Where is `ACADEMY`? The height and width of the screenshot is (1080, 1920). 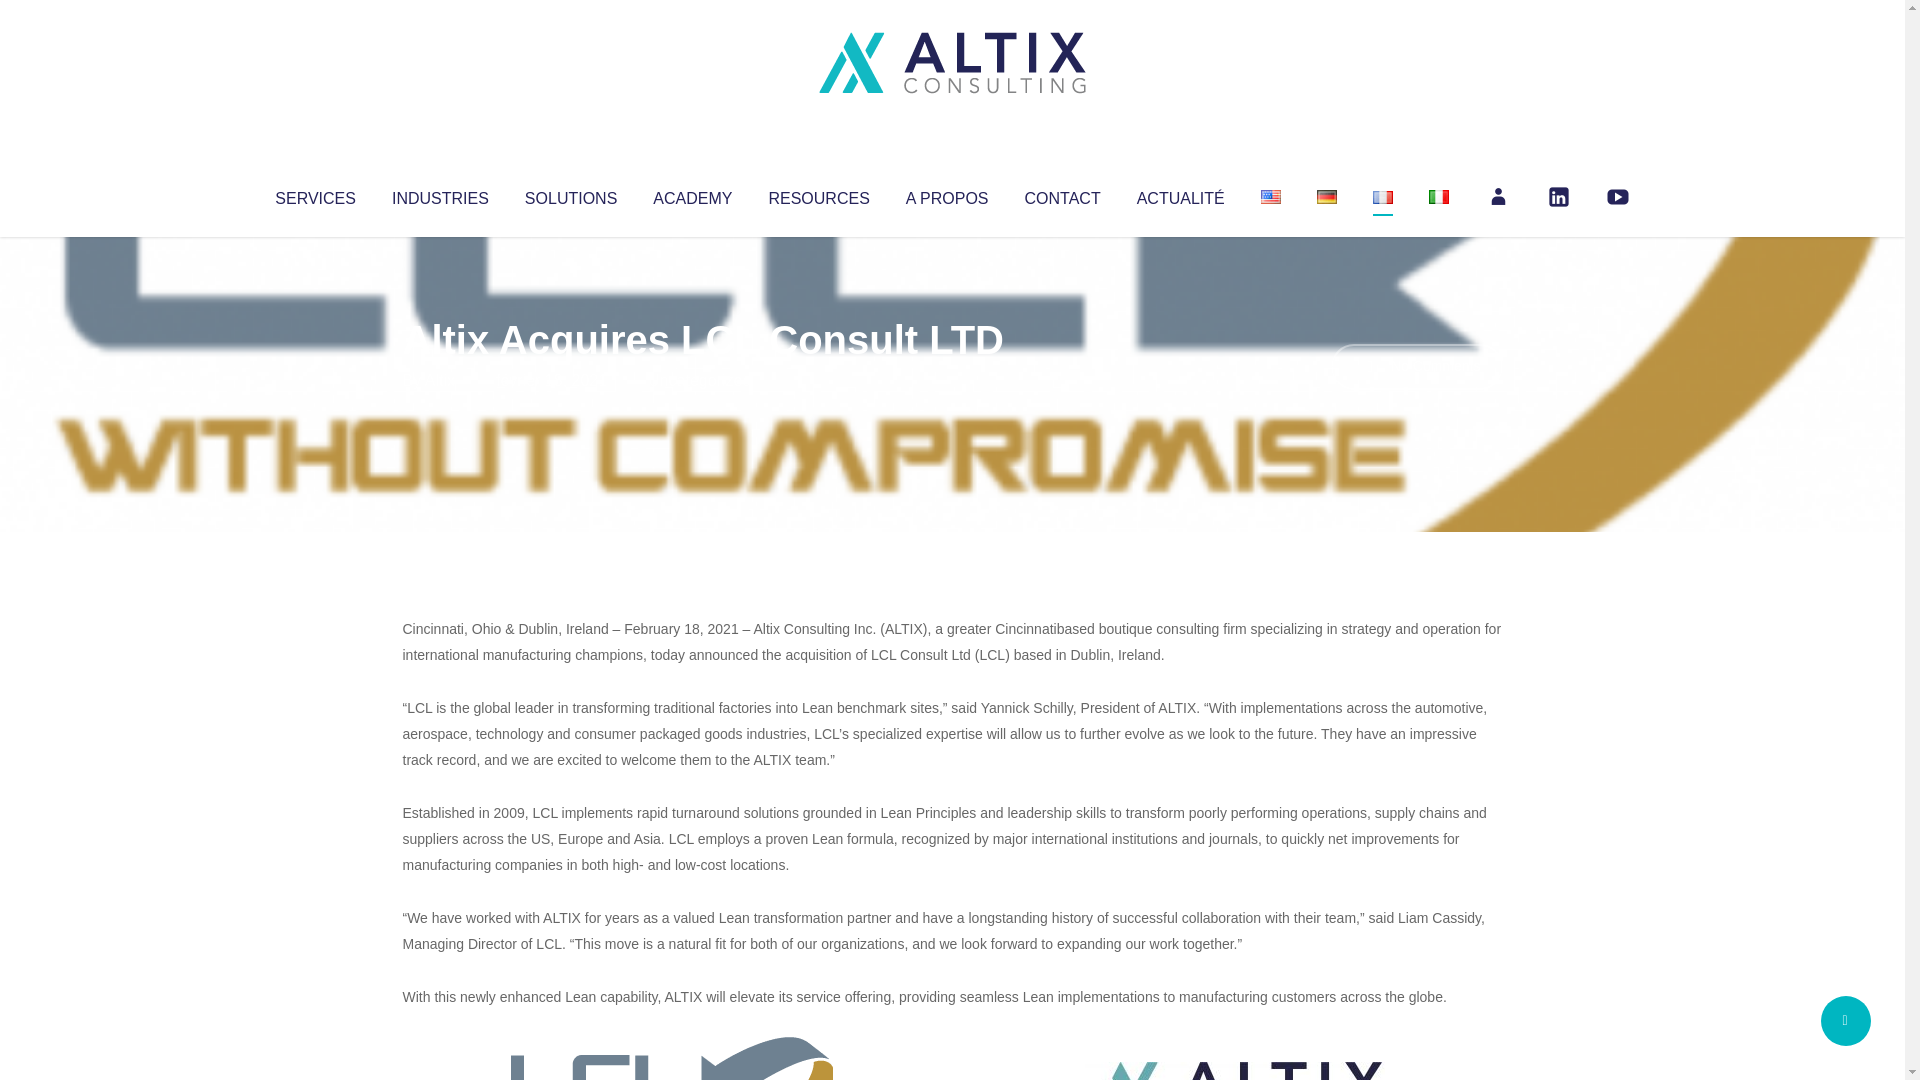
ACADEMY is located at coordinates (692, 194).